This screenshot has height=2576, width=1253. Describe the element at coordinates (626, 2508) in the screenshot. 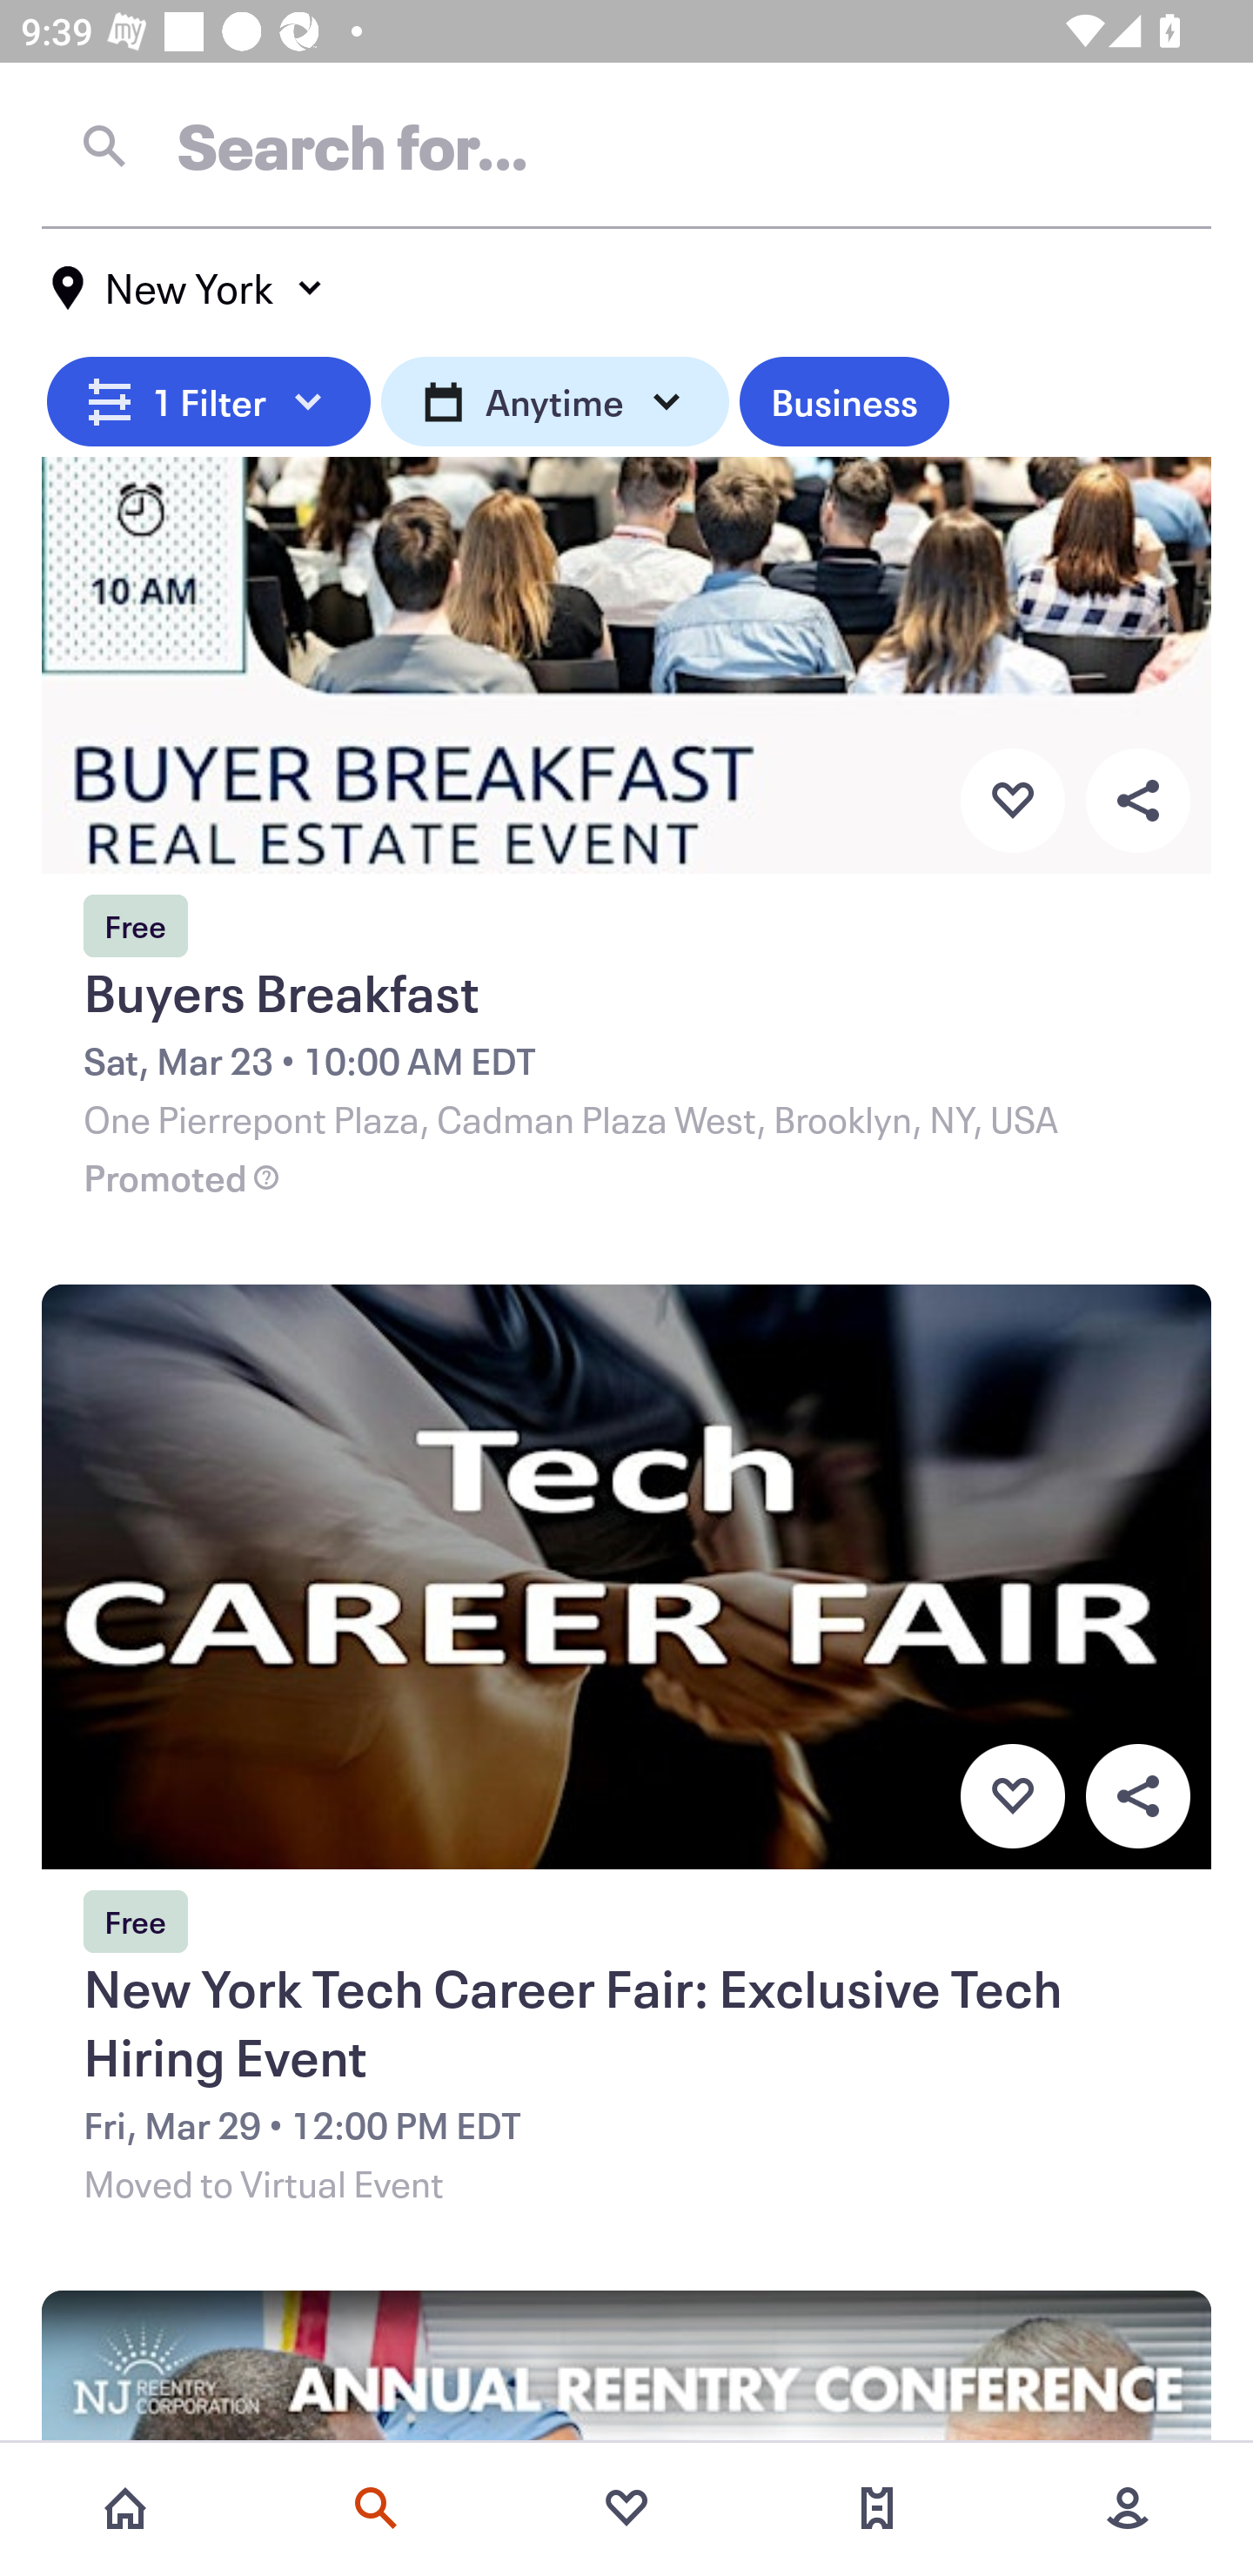

I see `Favorites` at that location.